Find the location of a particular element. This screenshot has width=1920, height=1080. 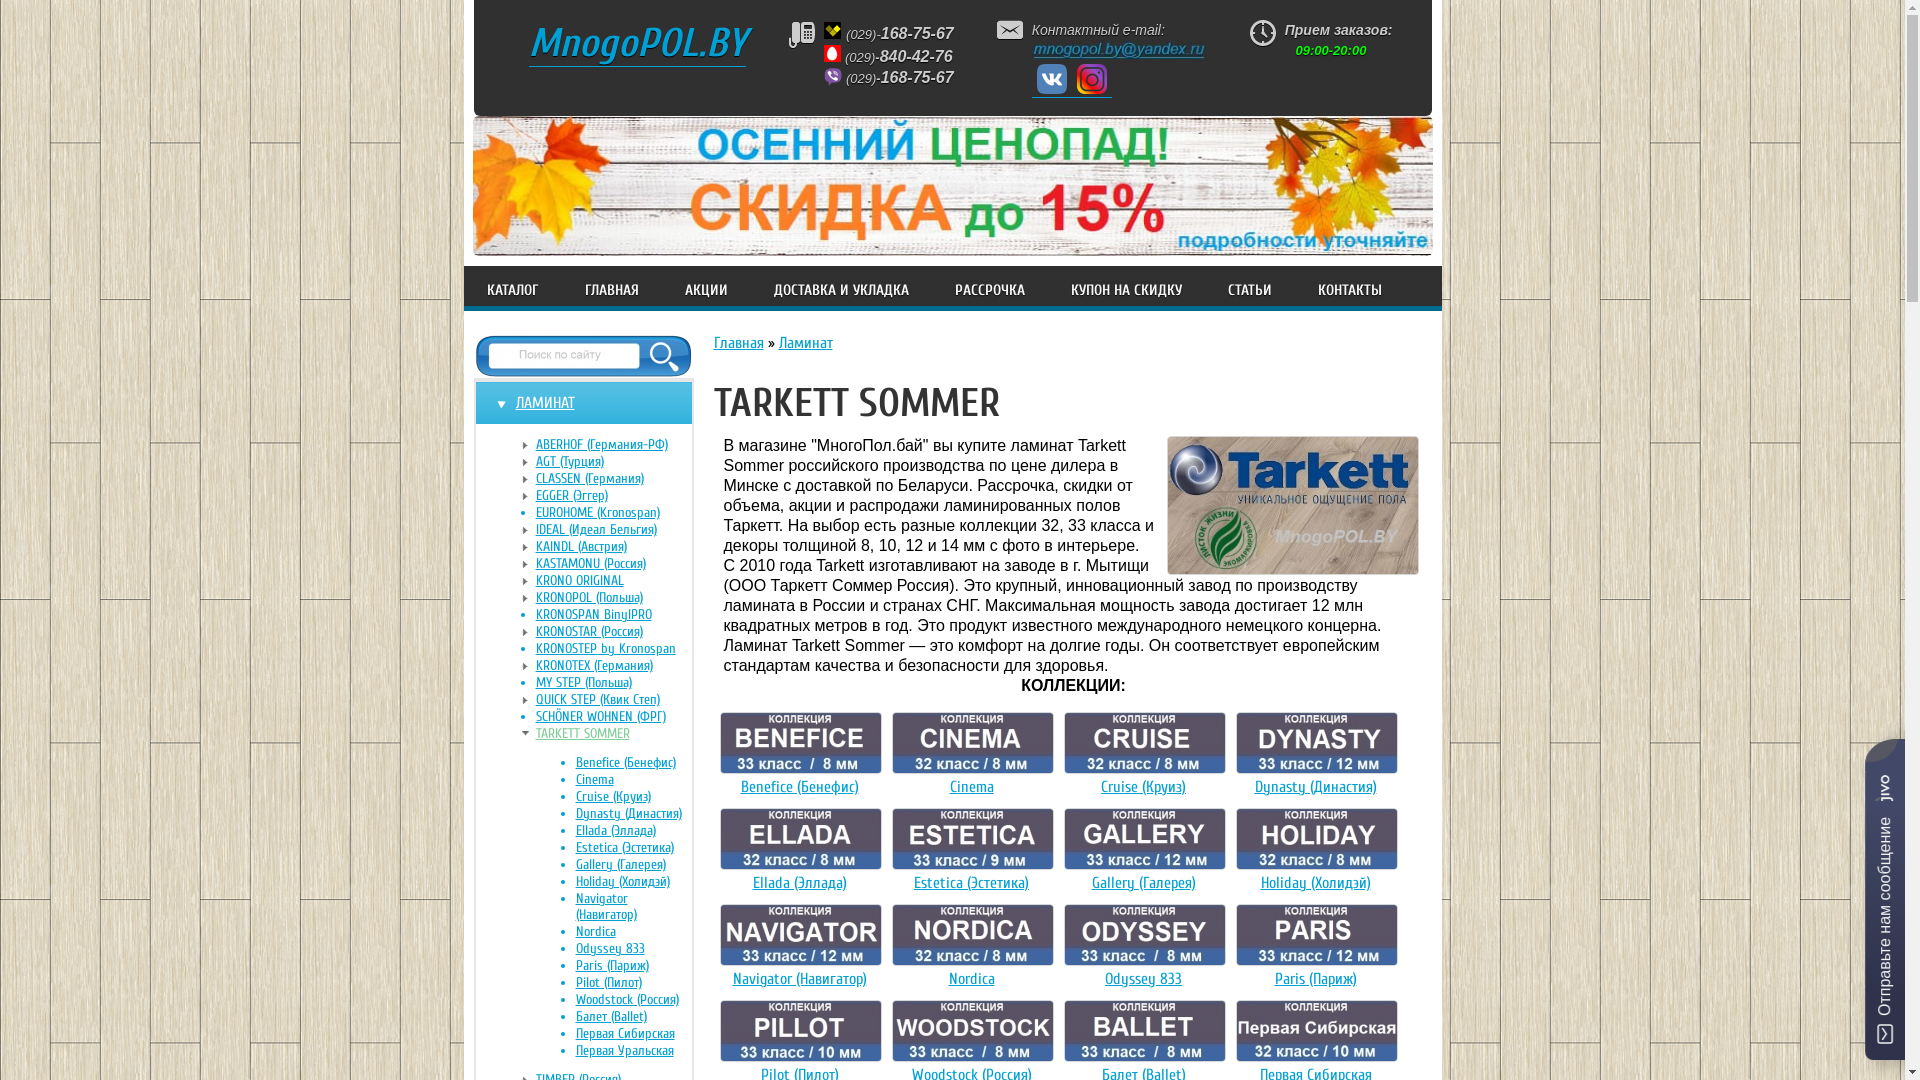

Cinema is located at coordinates (972, 787).